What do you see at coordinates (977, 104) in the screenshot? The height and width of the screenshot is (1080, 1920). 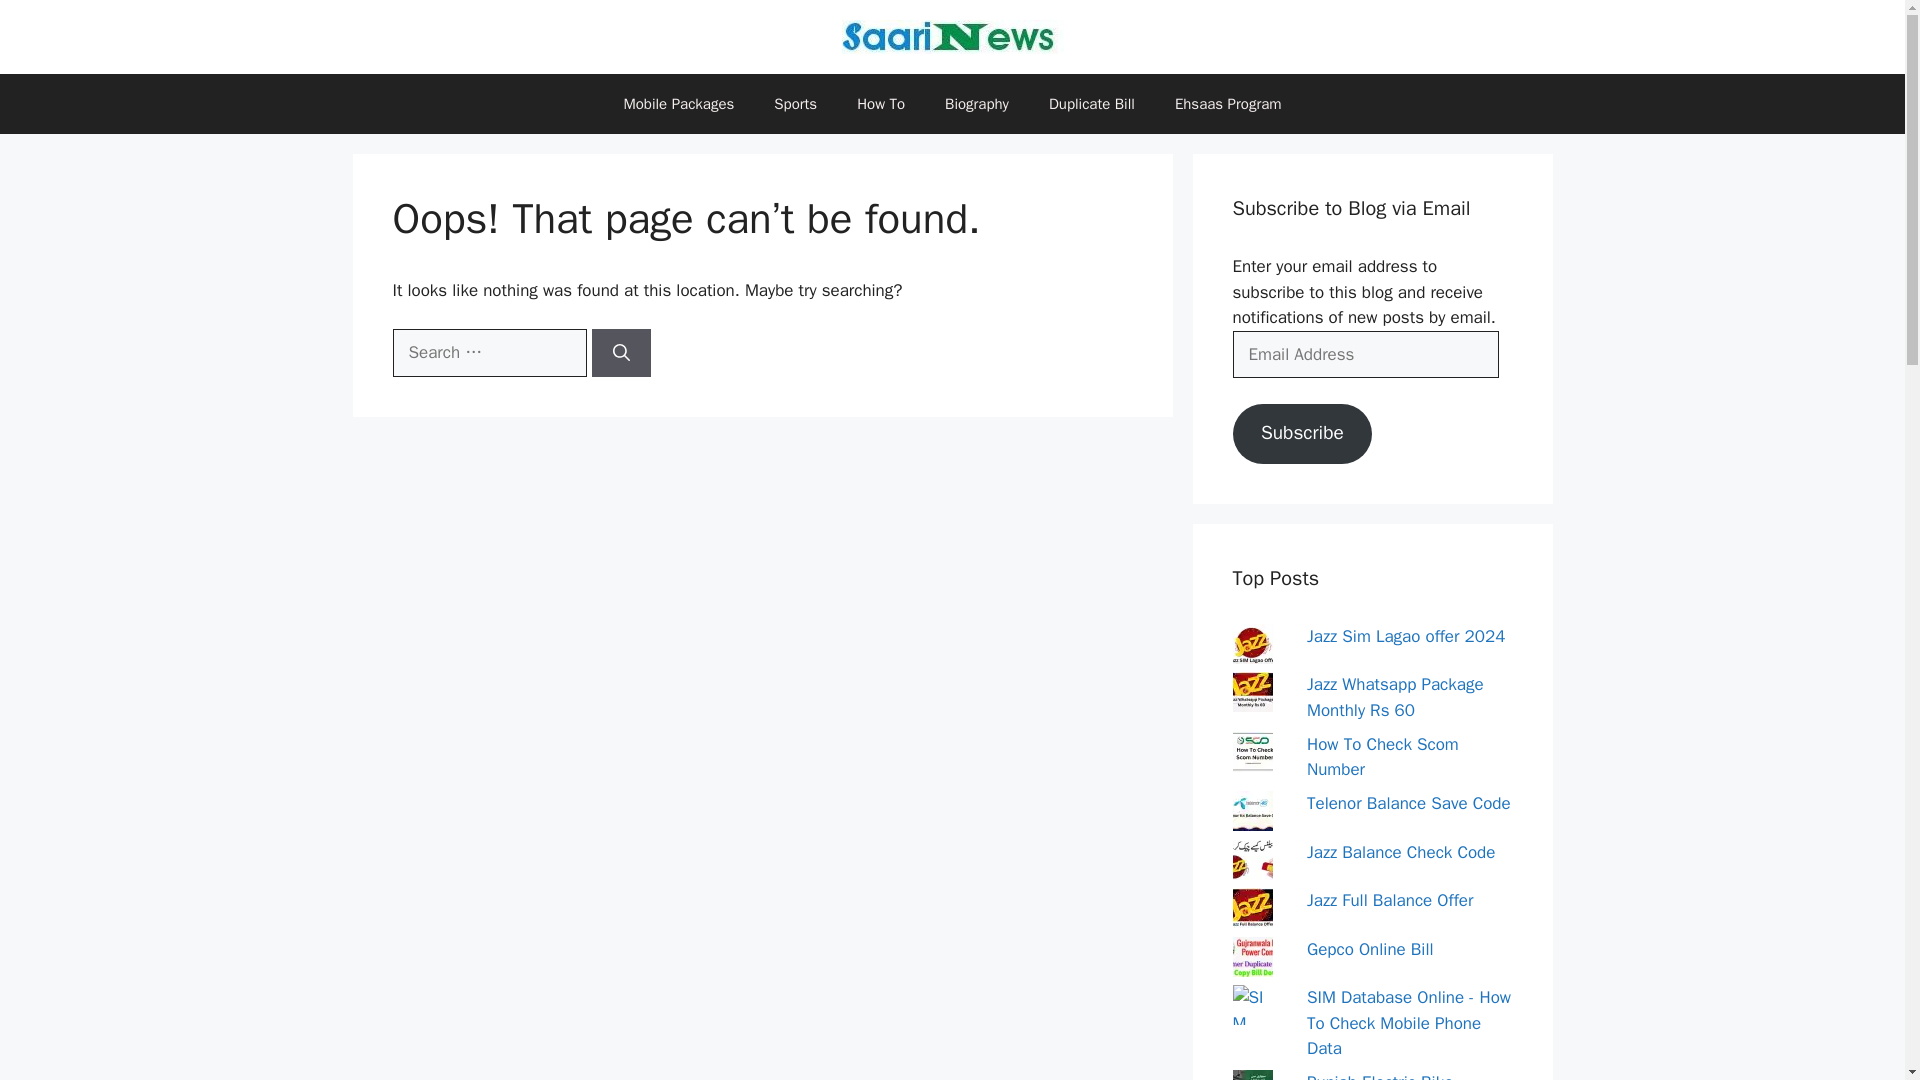 I see `Biography` at bounding box center [977, 104].